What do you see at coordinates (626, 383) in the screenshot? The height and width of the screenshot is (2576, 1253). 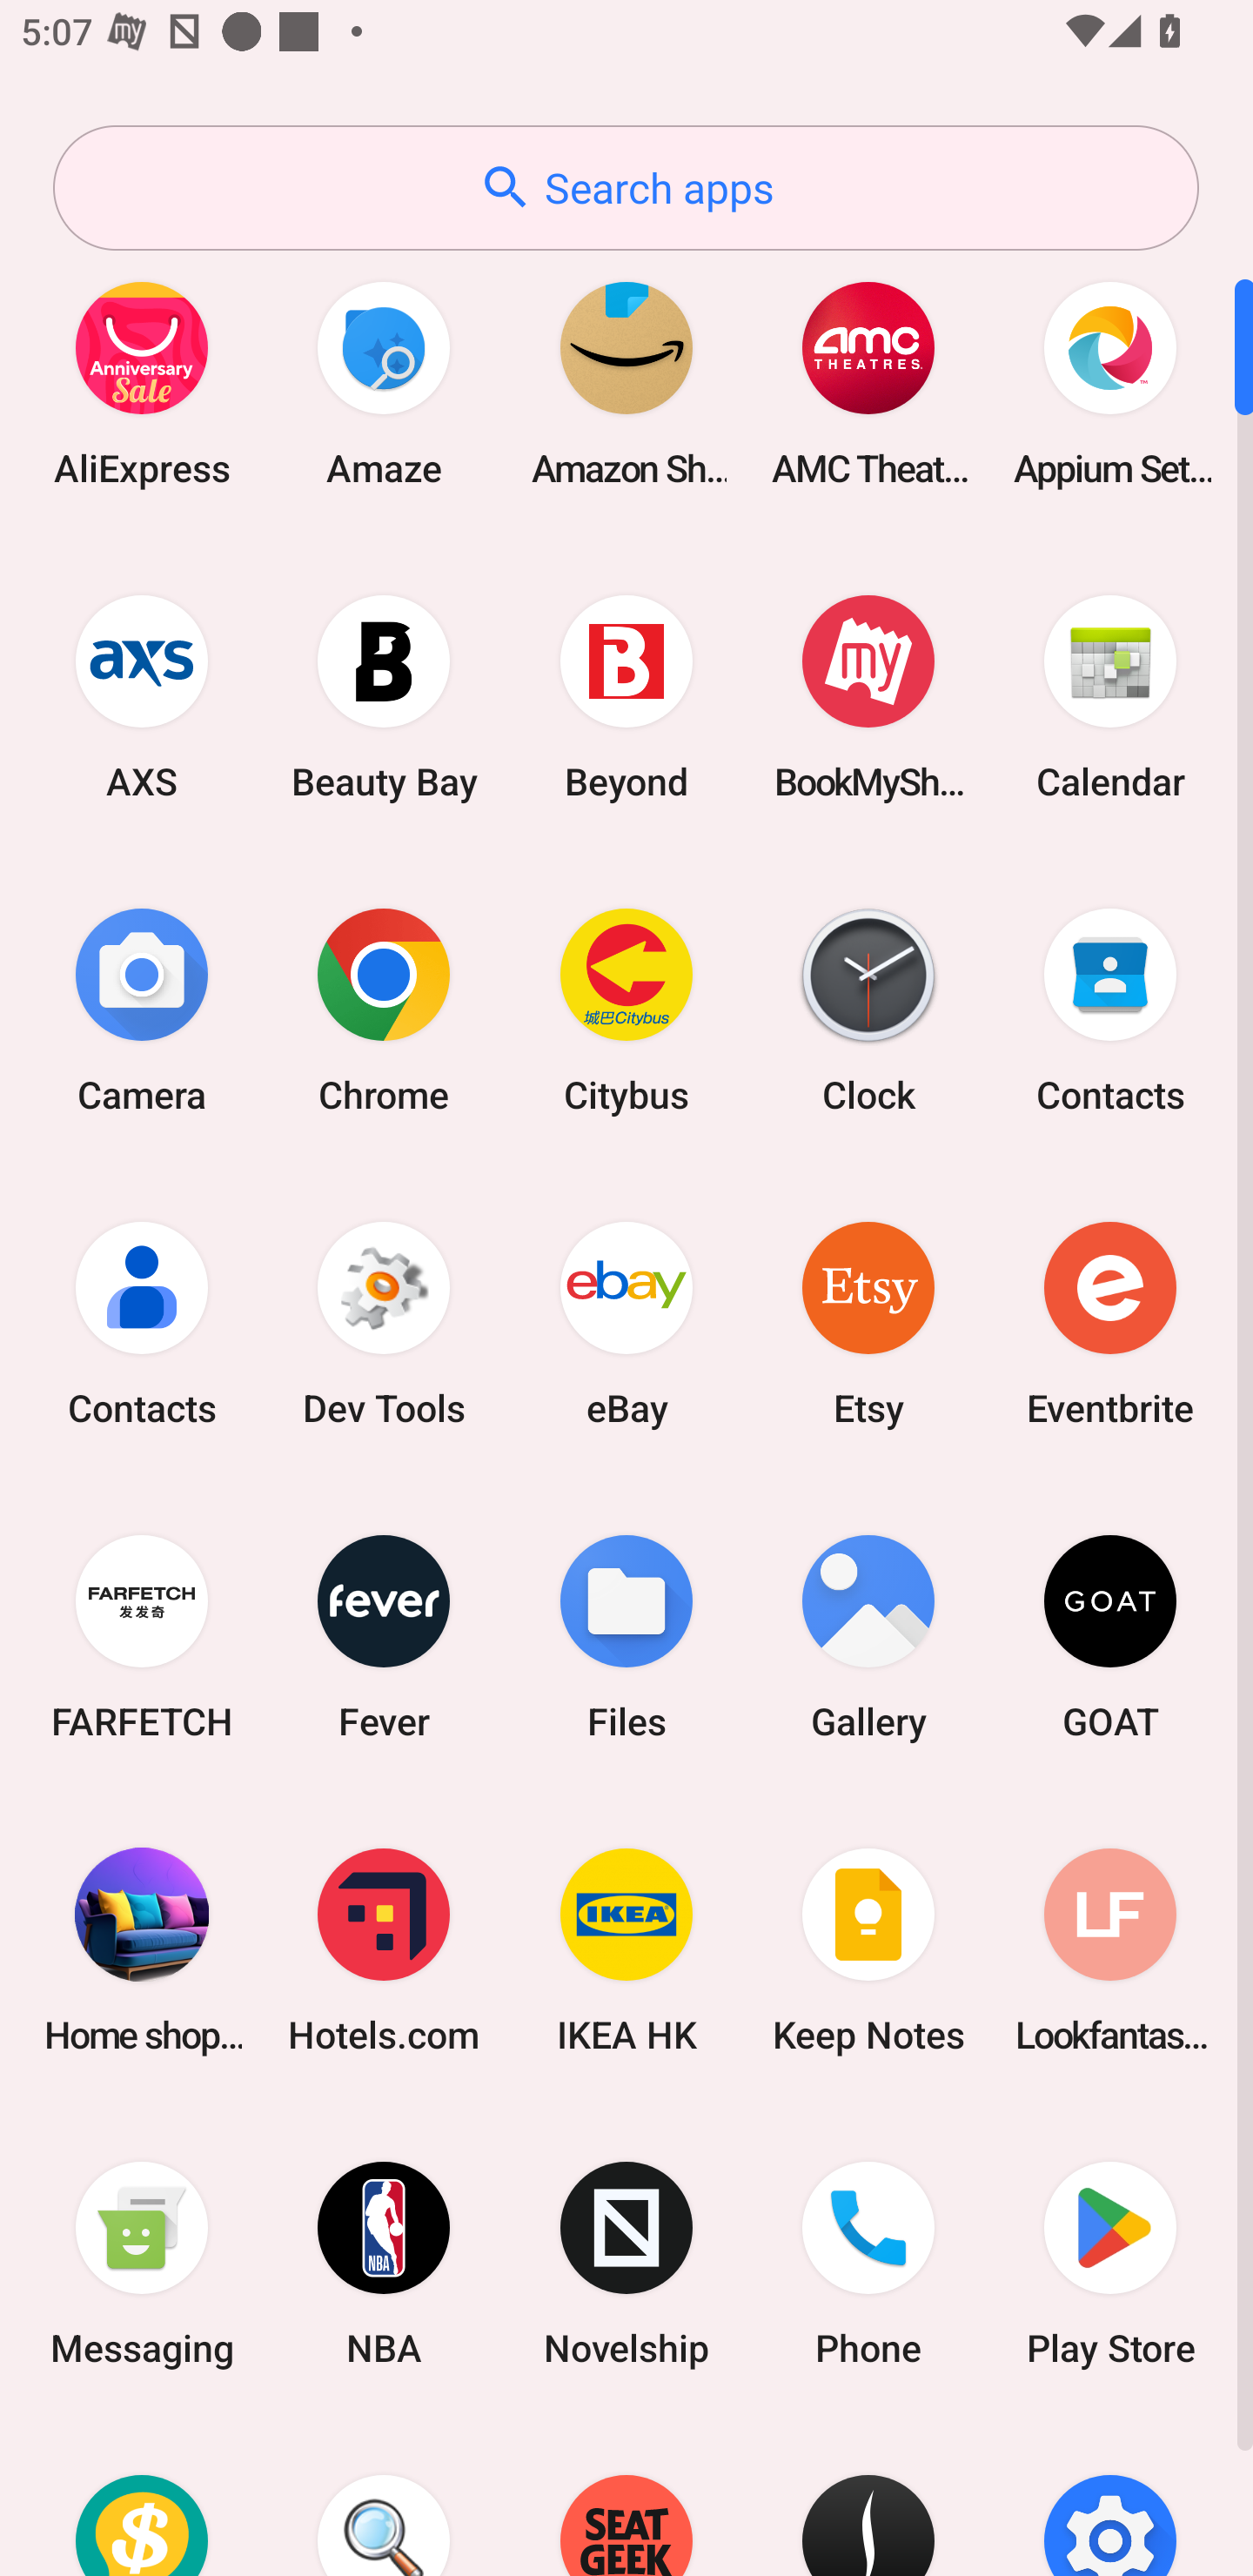 I see `Amazon Shopping` at bounding box center [626, 383].